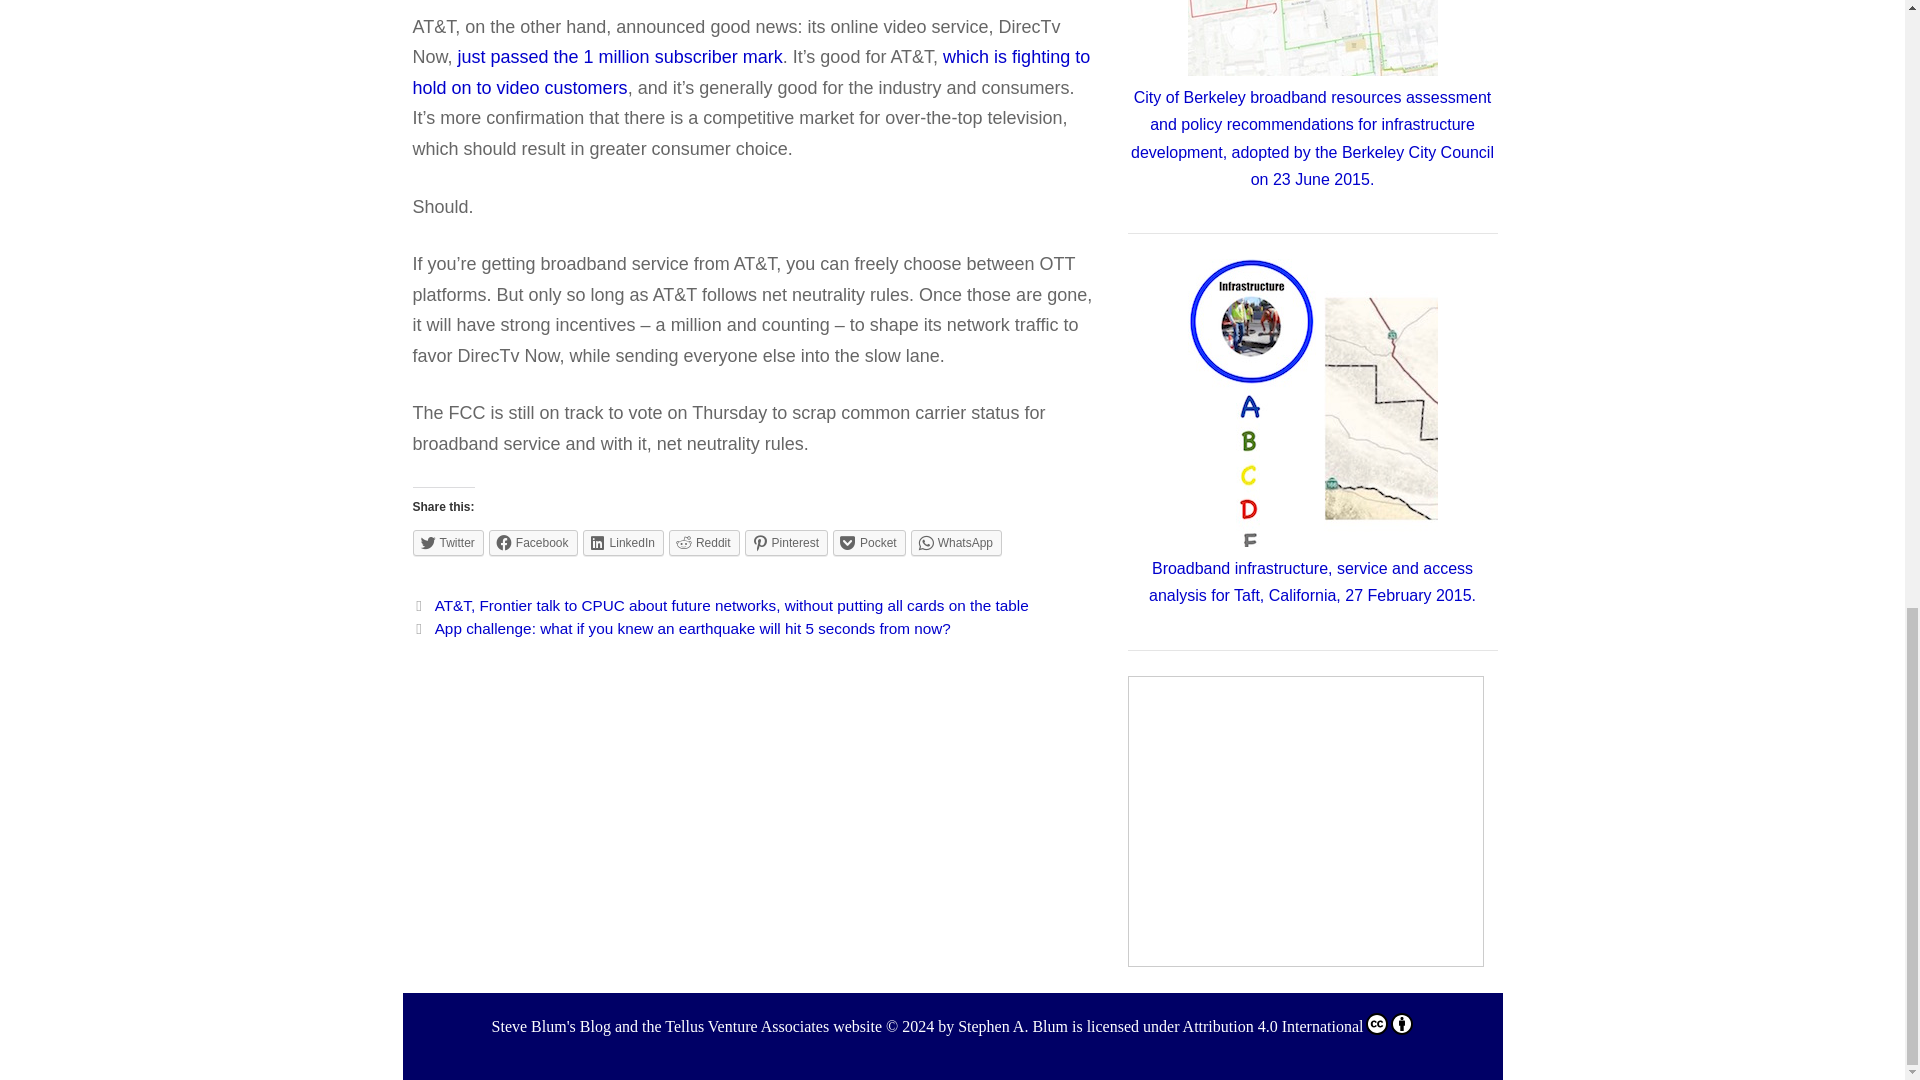  Describe the element at coordinates (720, 606) in the screenshot. I see `Previous` at that location.